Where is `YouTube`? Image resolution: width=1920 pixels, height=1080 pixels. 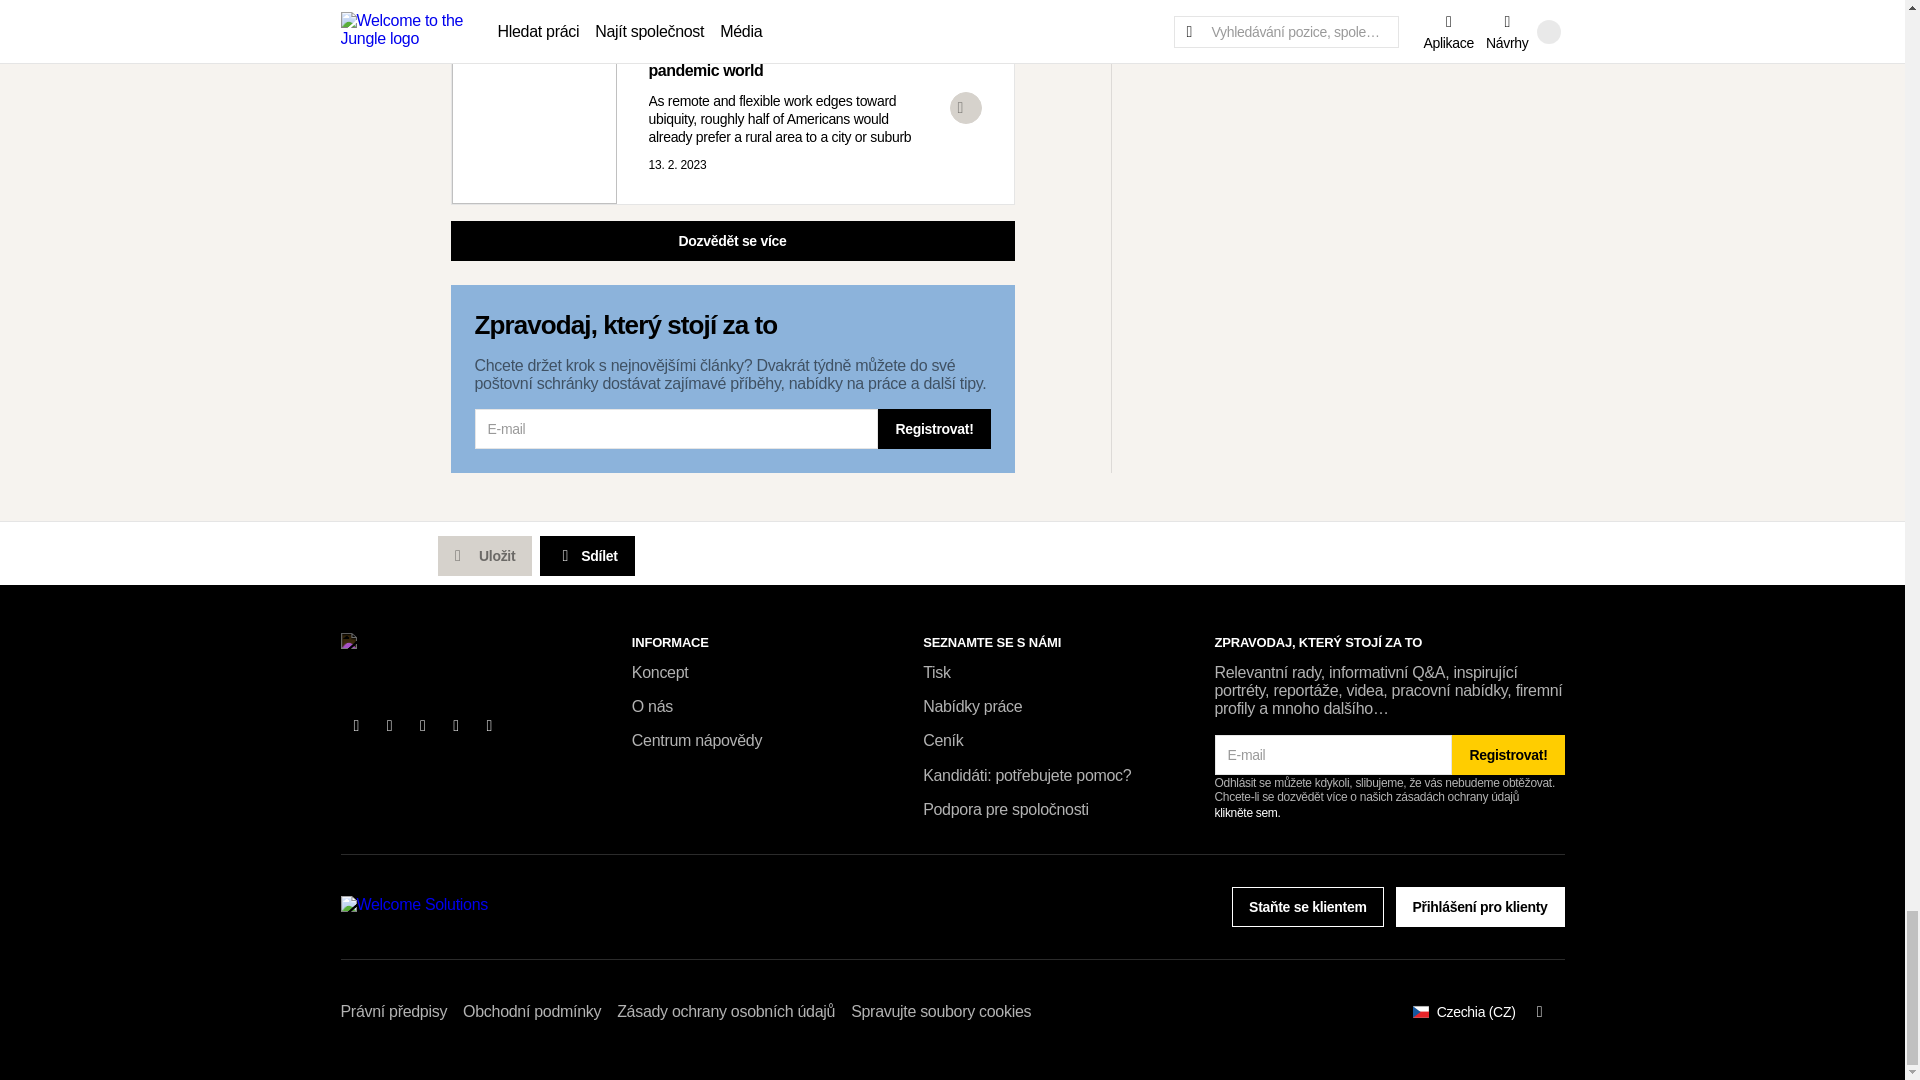
YouTube is located at coordinates (456, 725).